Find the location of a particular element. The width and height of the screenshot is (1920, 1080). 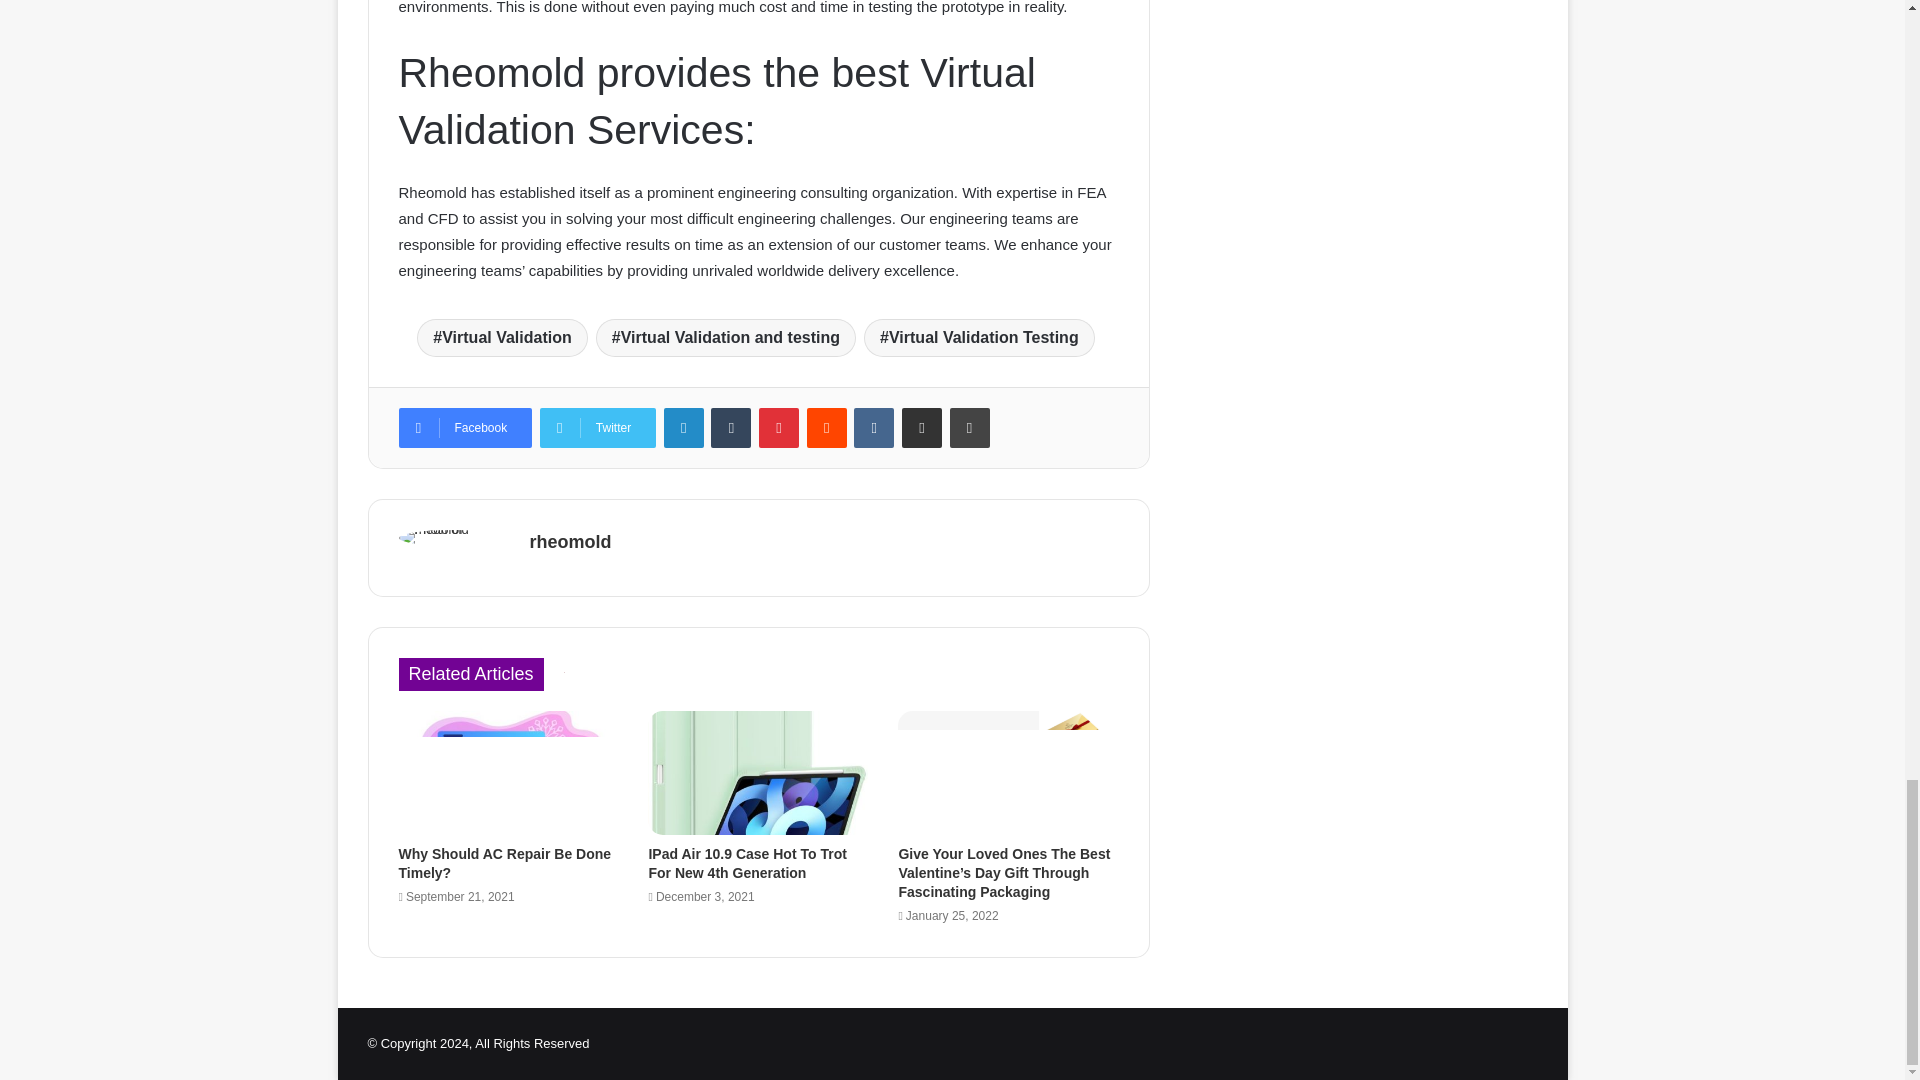

Virtual Validation and testing is located at coordinates (726, 338).